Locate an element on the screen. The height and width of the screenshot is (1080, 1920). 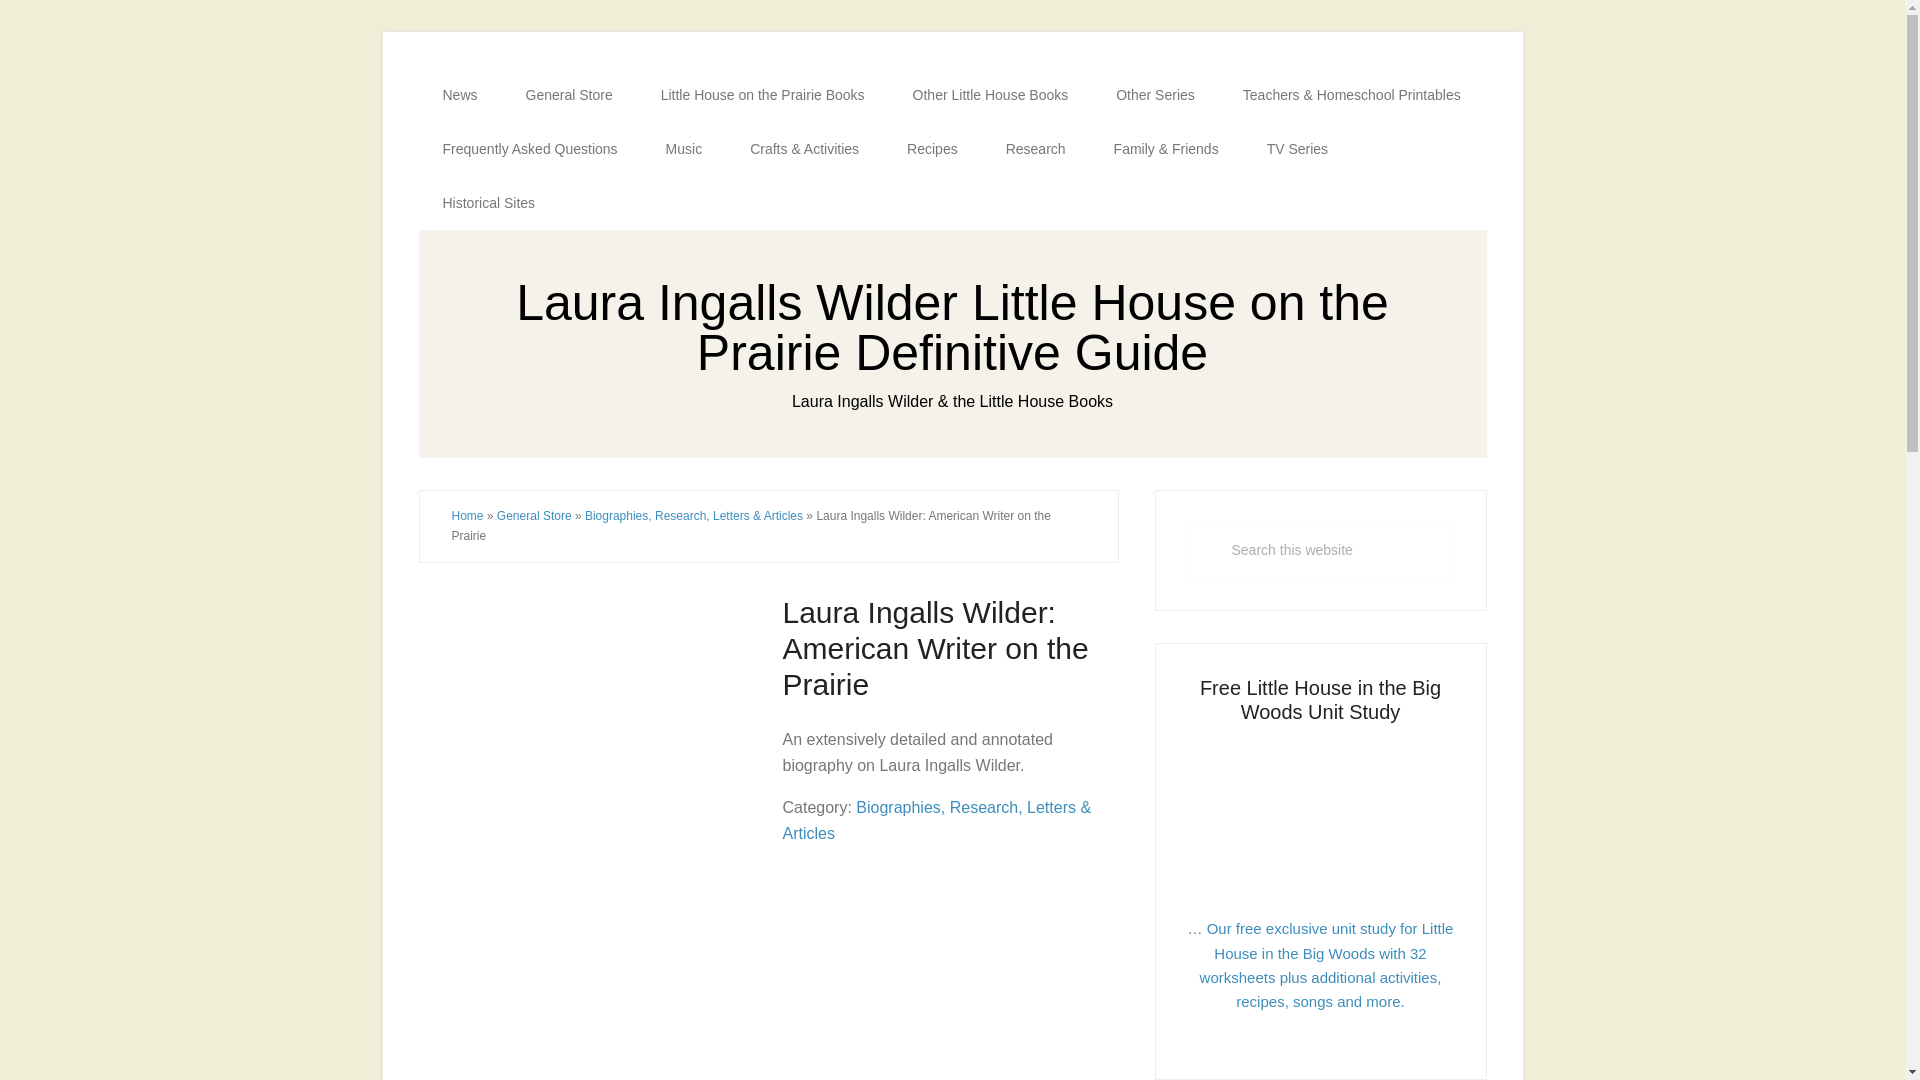
News is located at coordinates (460, 95).